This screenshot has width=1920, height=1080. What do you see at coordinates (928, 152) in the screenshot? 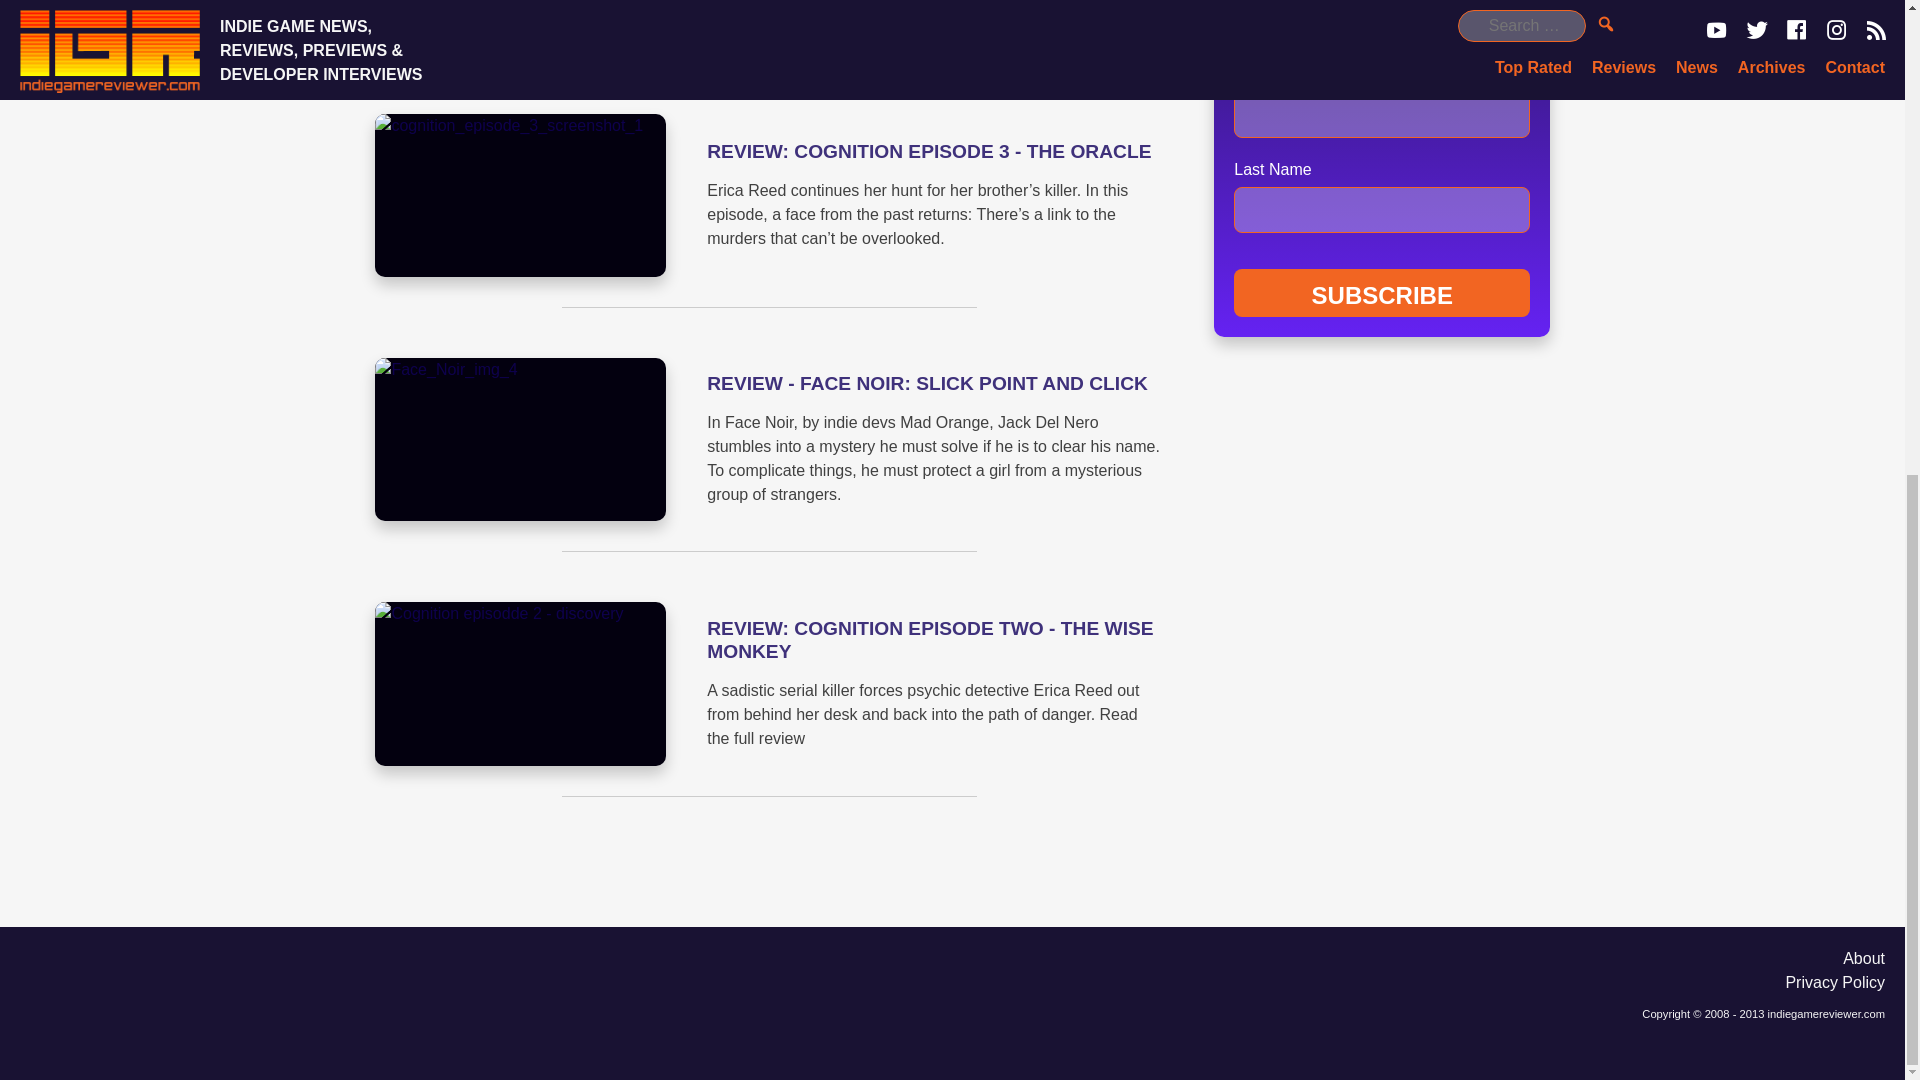
I see `REVIEW: COGNITION EPISODE 3 - THE ORACLE` at bounding box center [928, 152].